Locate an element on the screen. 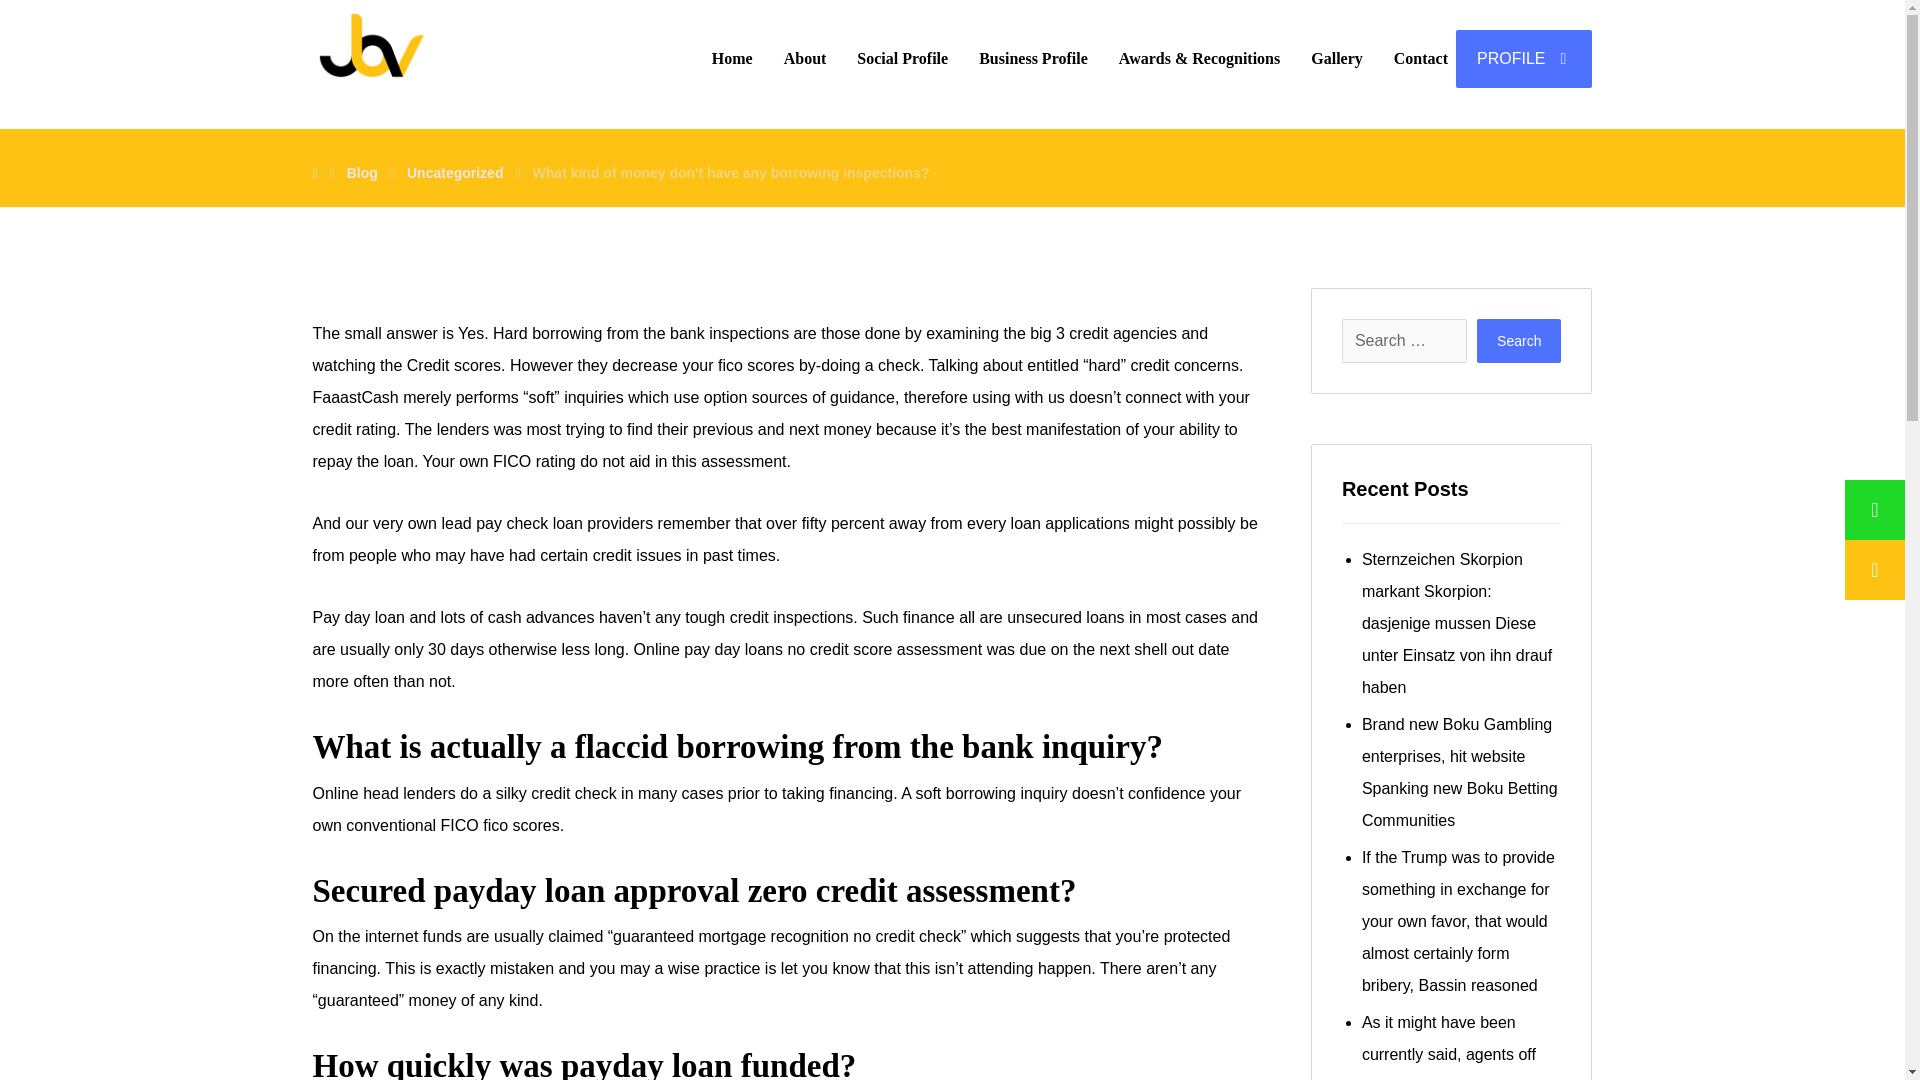 This screenshot has height=1080, width=1920. What kind of money don't have any borrowing inspections? is located at coordinates (731, 173).